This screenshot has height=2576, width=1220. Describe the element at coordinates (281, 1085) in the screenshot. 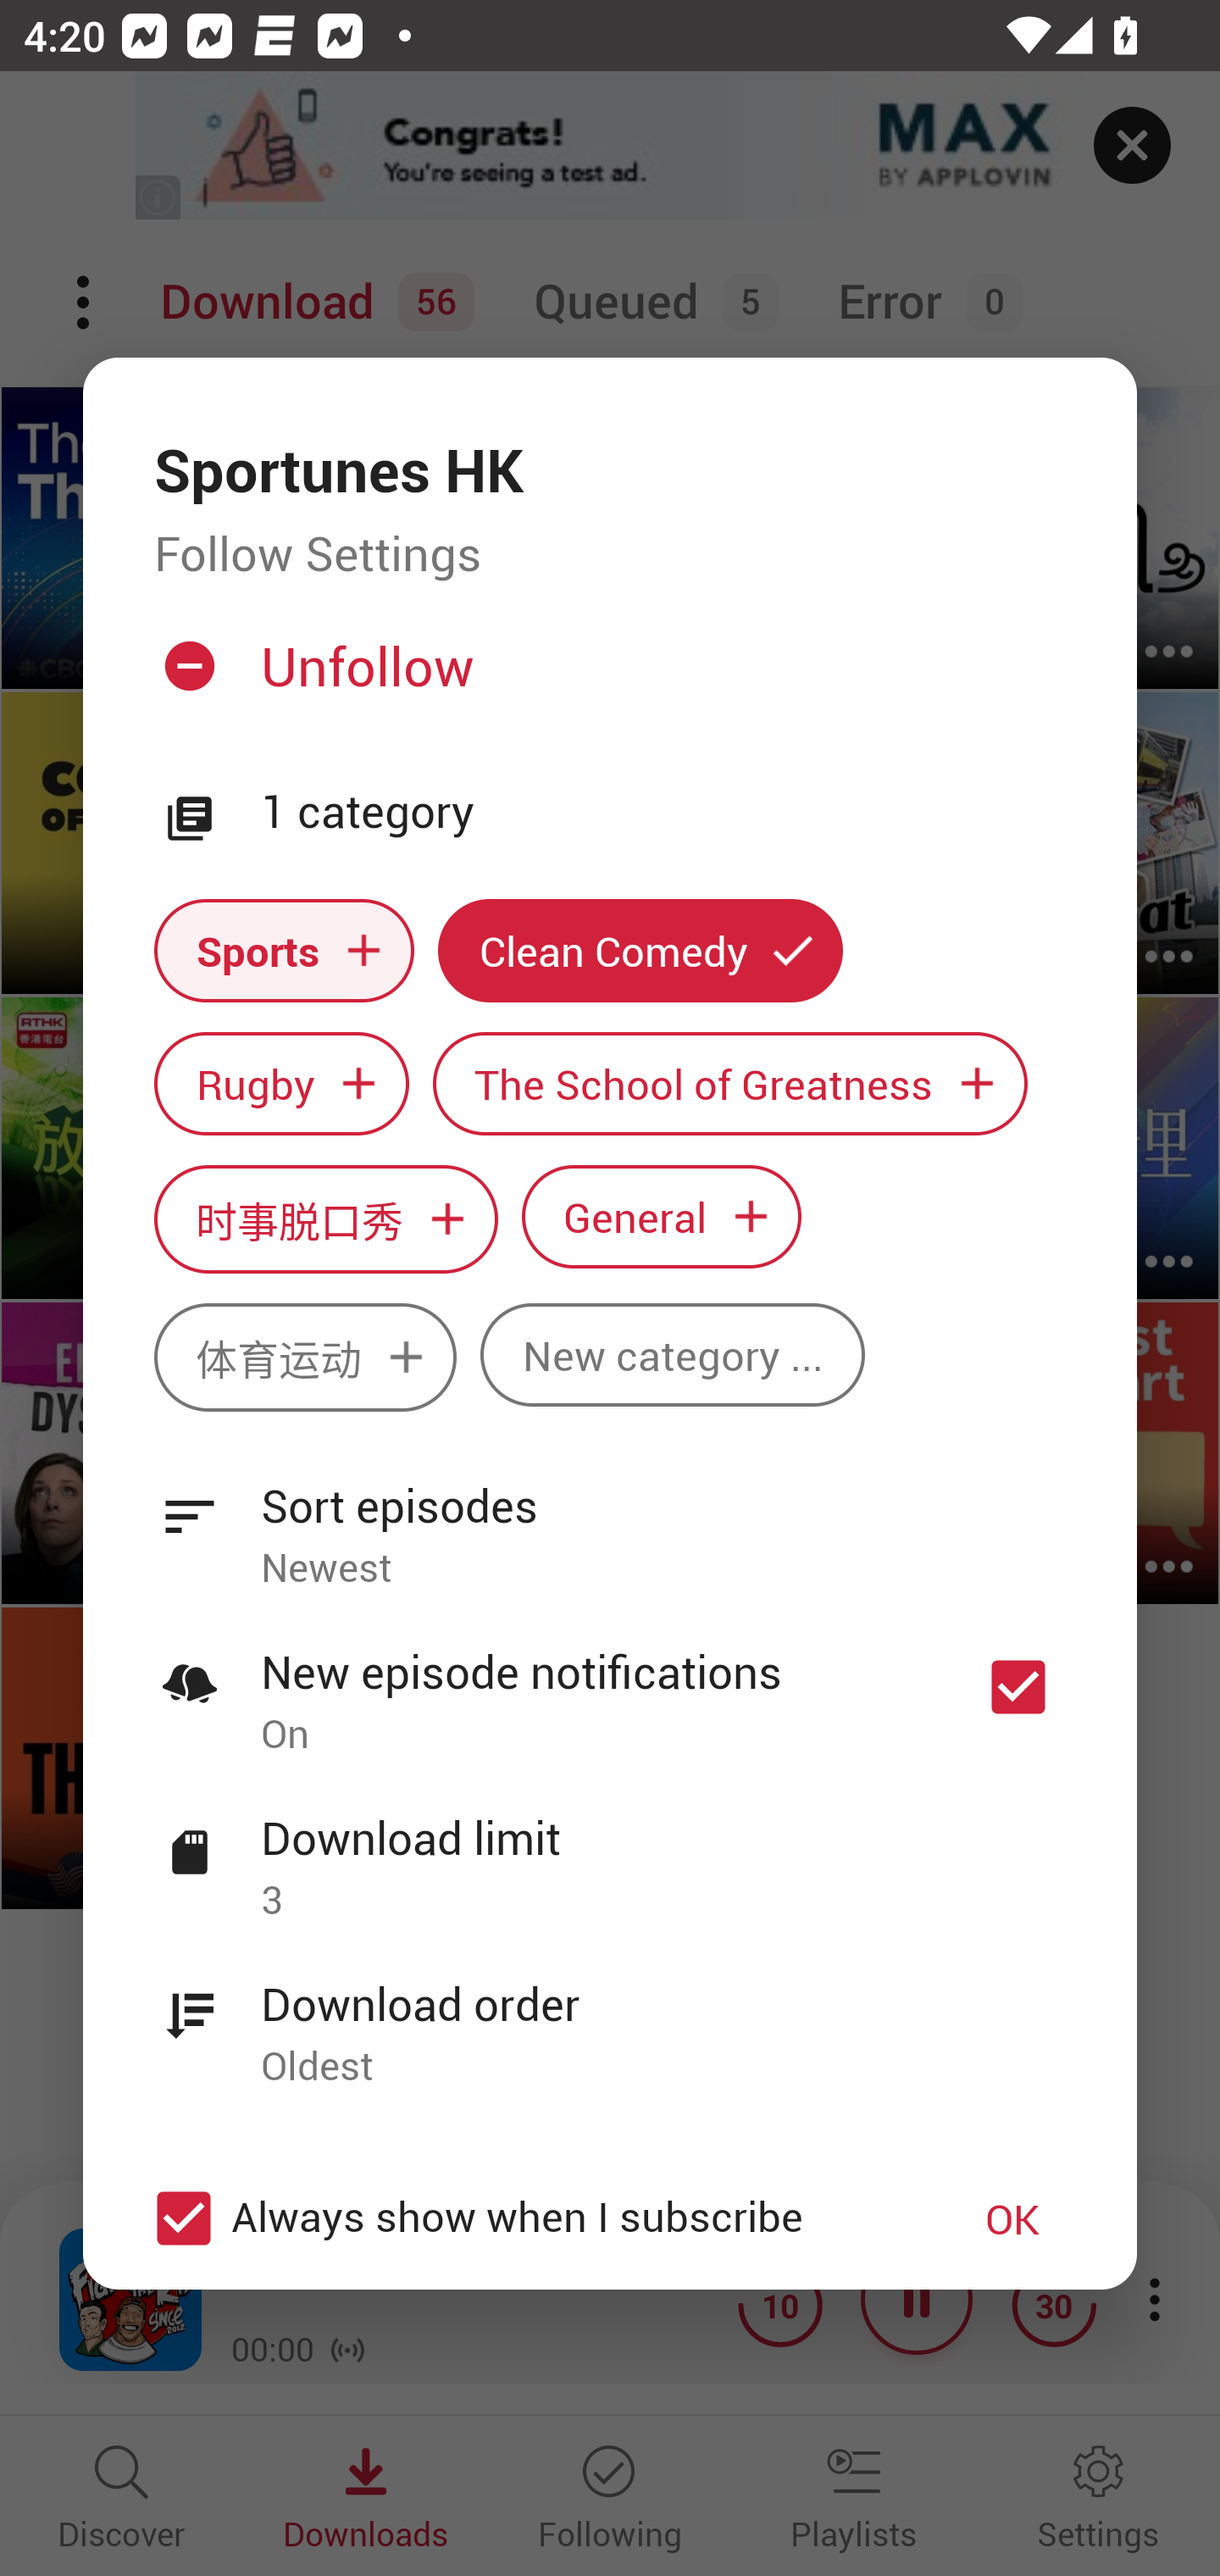

I see `Rugby` at that location.